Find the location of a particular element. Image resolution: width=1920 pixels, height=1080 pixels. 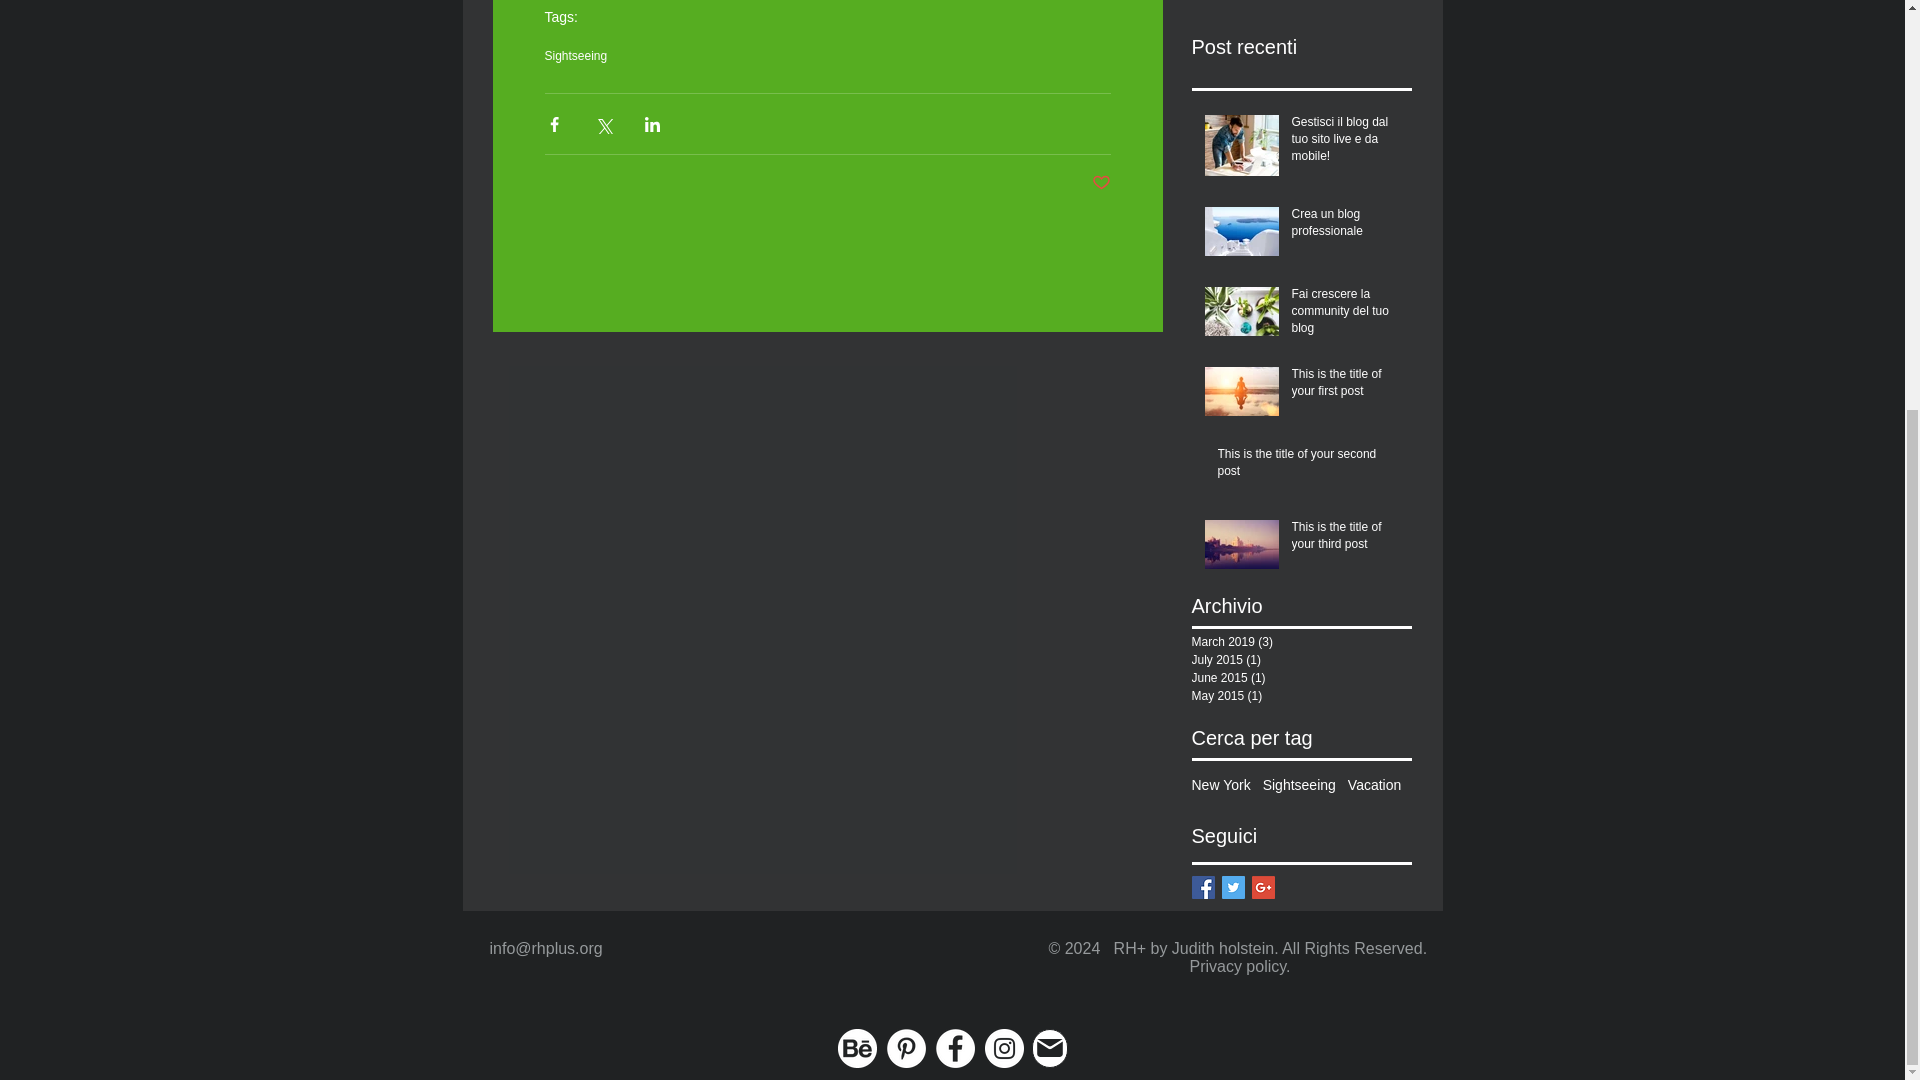

This is the title of your first post is located at coordinates (1346, 387).